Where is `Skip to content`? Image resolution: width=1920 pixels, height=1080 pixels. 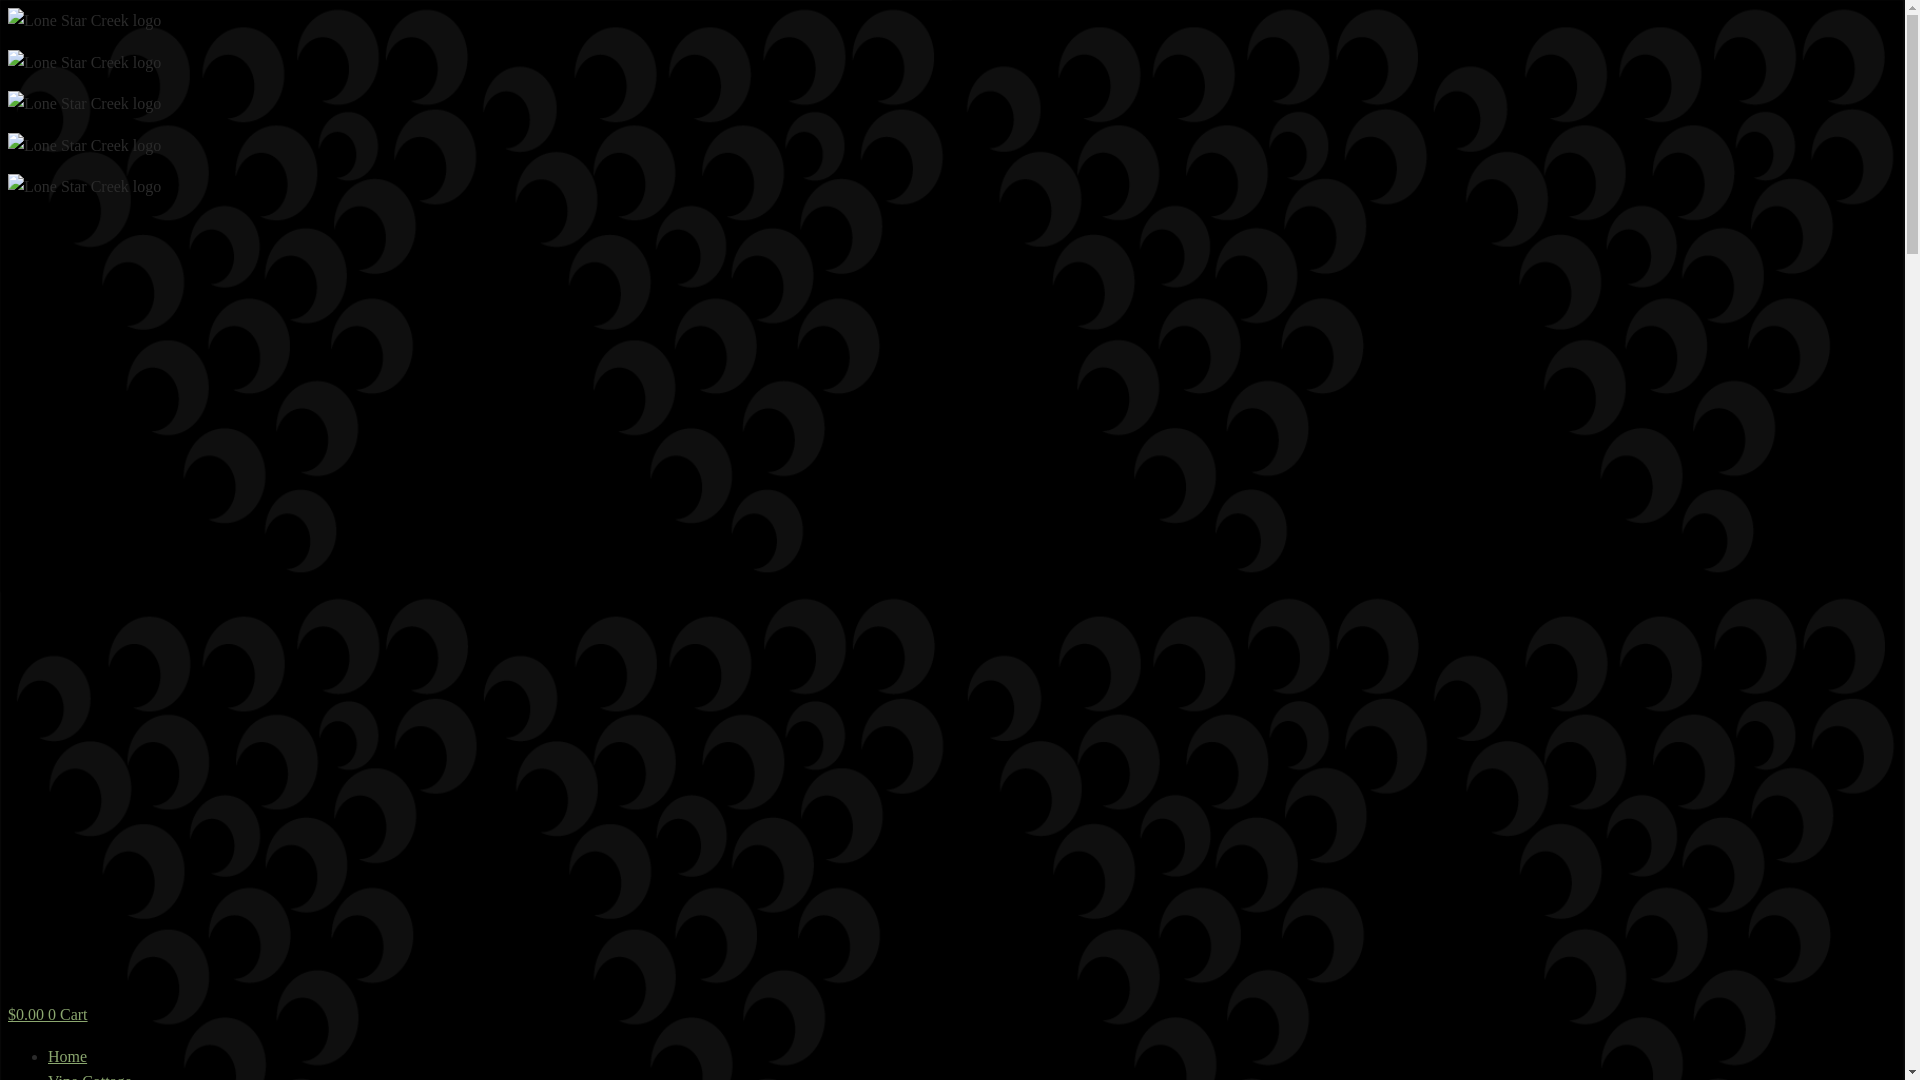 Skip to content is located at coordinates (8, 8).